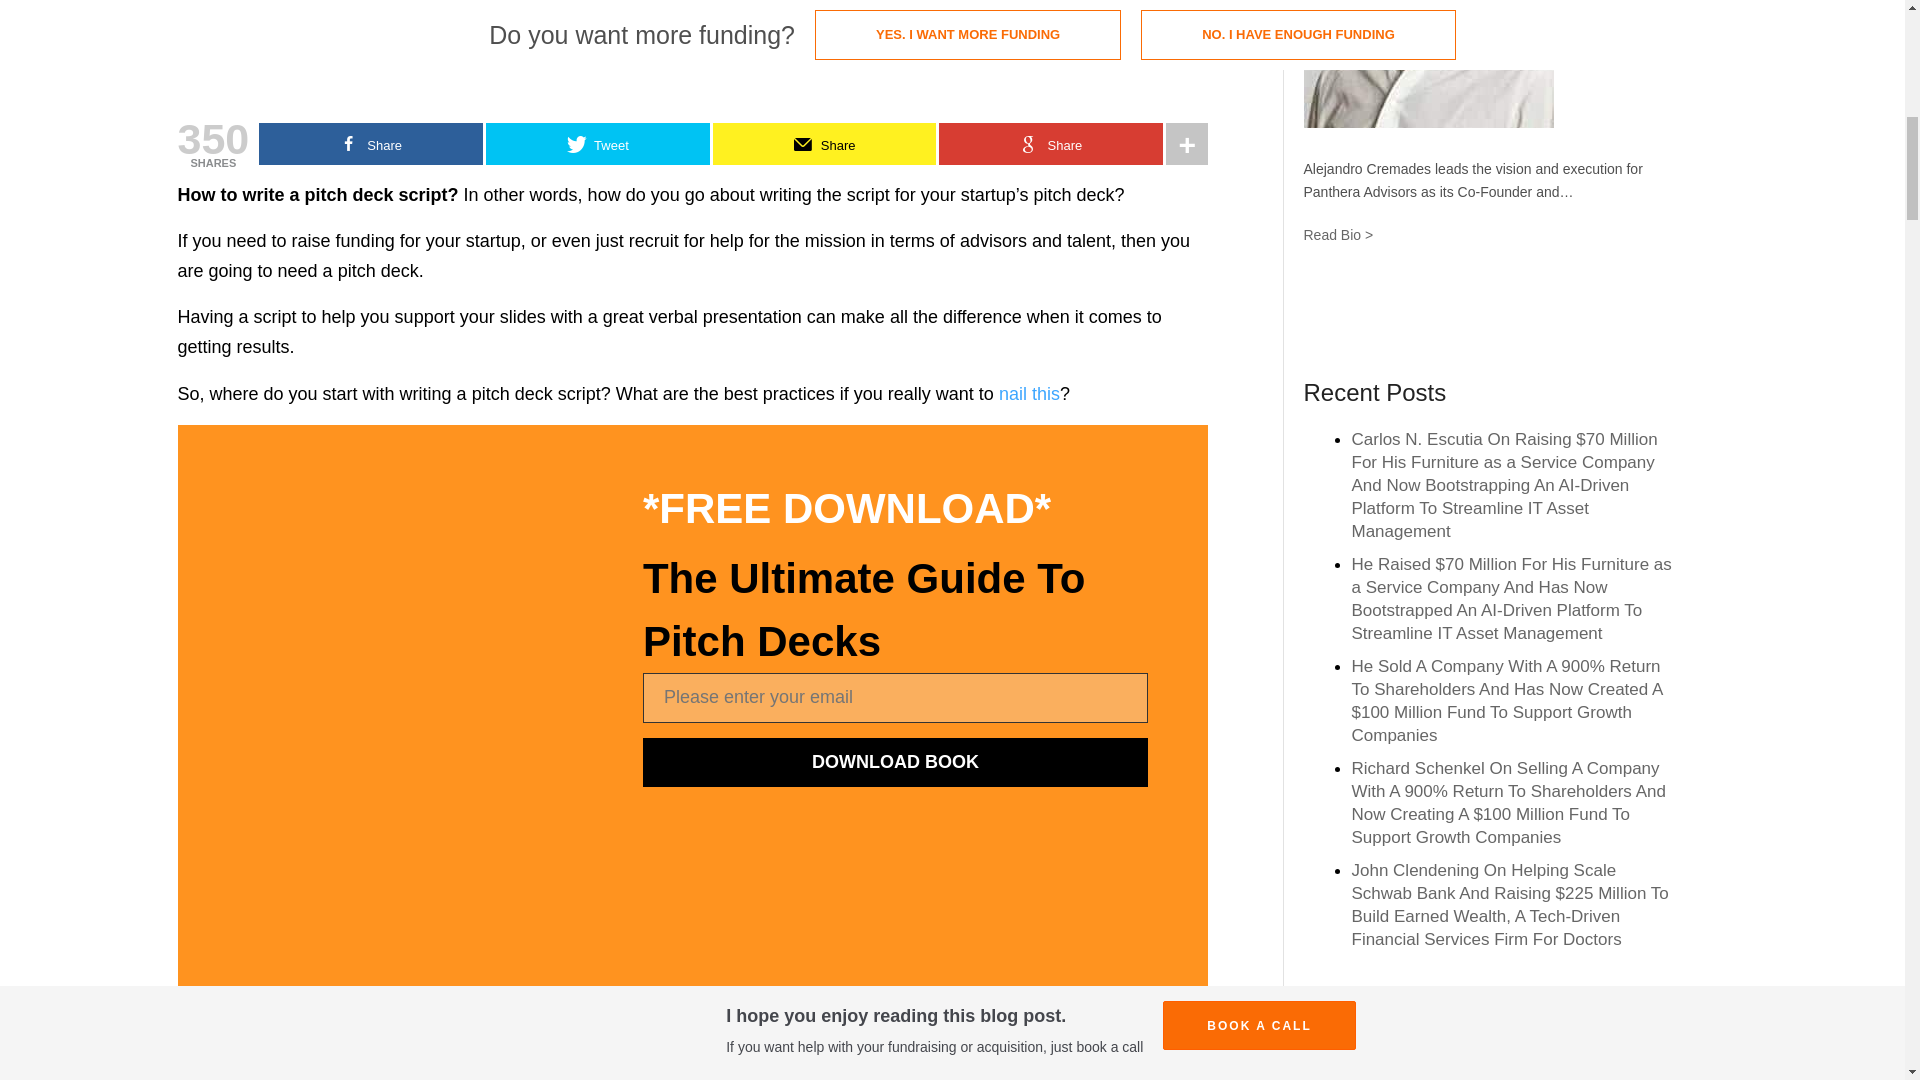 The image size is (1920, 1080). Describe the element at coordinates (371, 144) in the screenshot. I see `Share` at that location.